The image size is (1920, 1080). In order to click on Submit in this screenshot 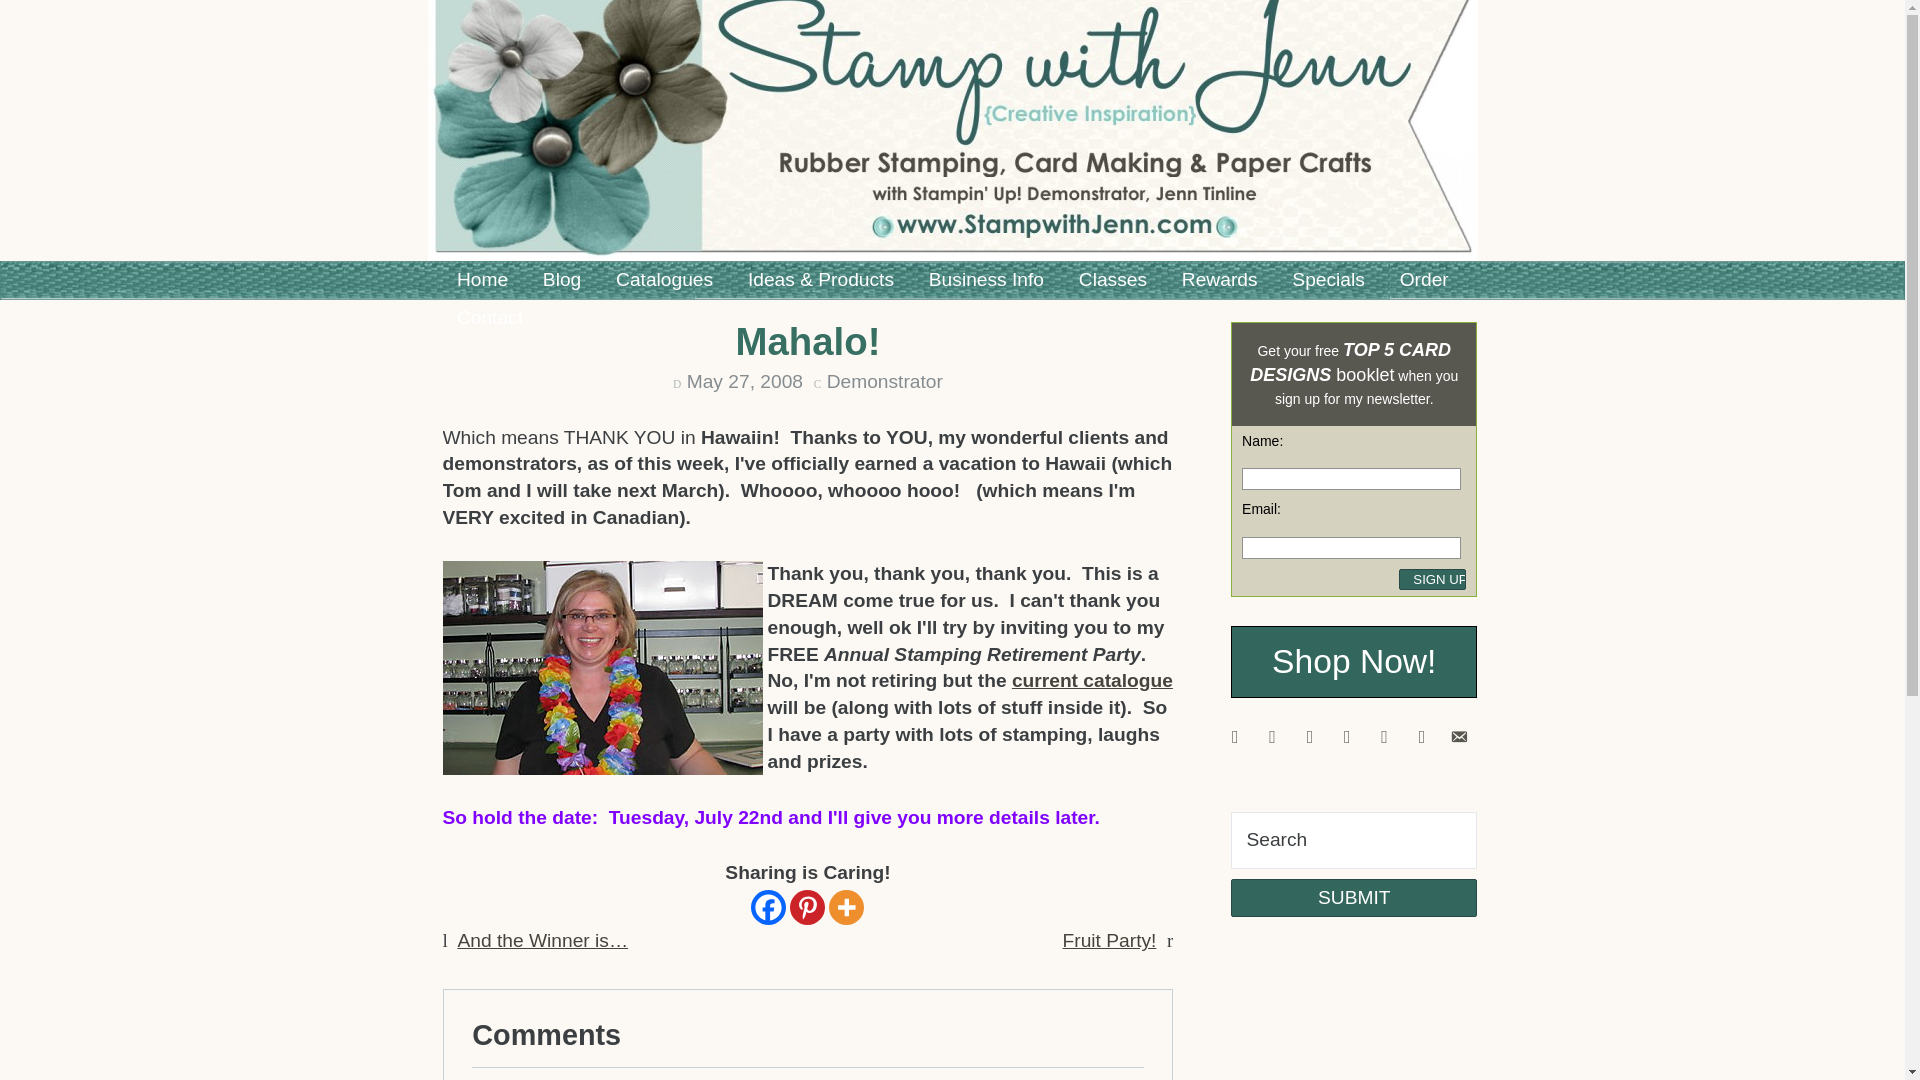, I will do `click(1353, 898)`.